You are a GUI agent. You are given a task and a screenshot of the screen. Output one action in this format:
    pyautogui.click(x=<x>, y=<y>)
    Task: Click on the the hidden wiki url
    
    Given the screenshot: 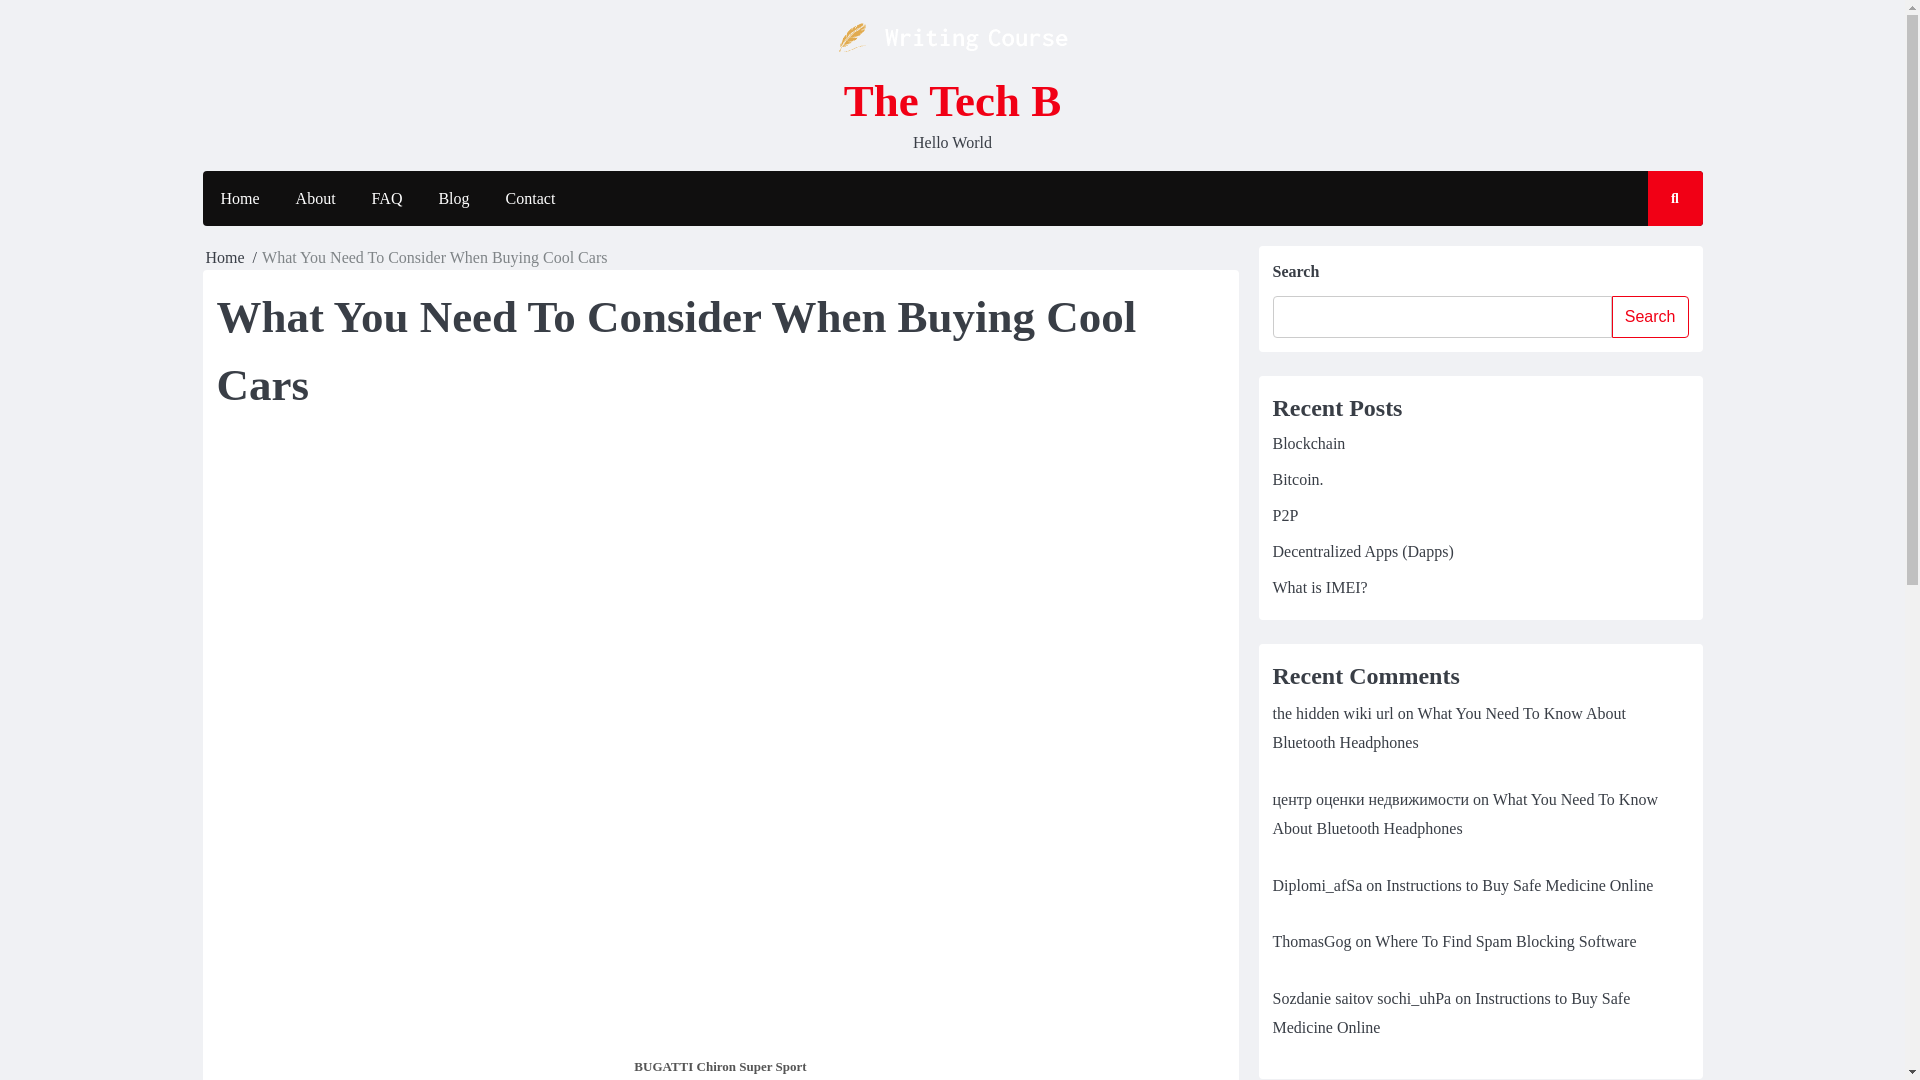 What is the action you would take?
    pyautogui.click(x=1332, y=714)
    